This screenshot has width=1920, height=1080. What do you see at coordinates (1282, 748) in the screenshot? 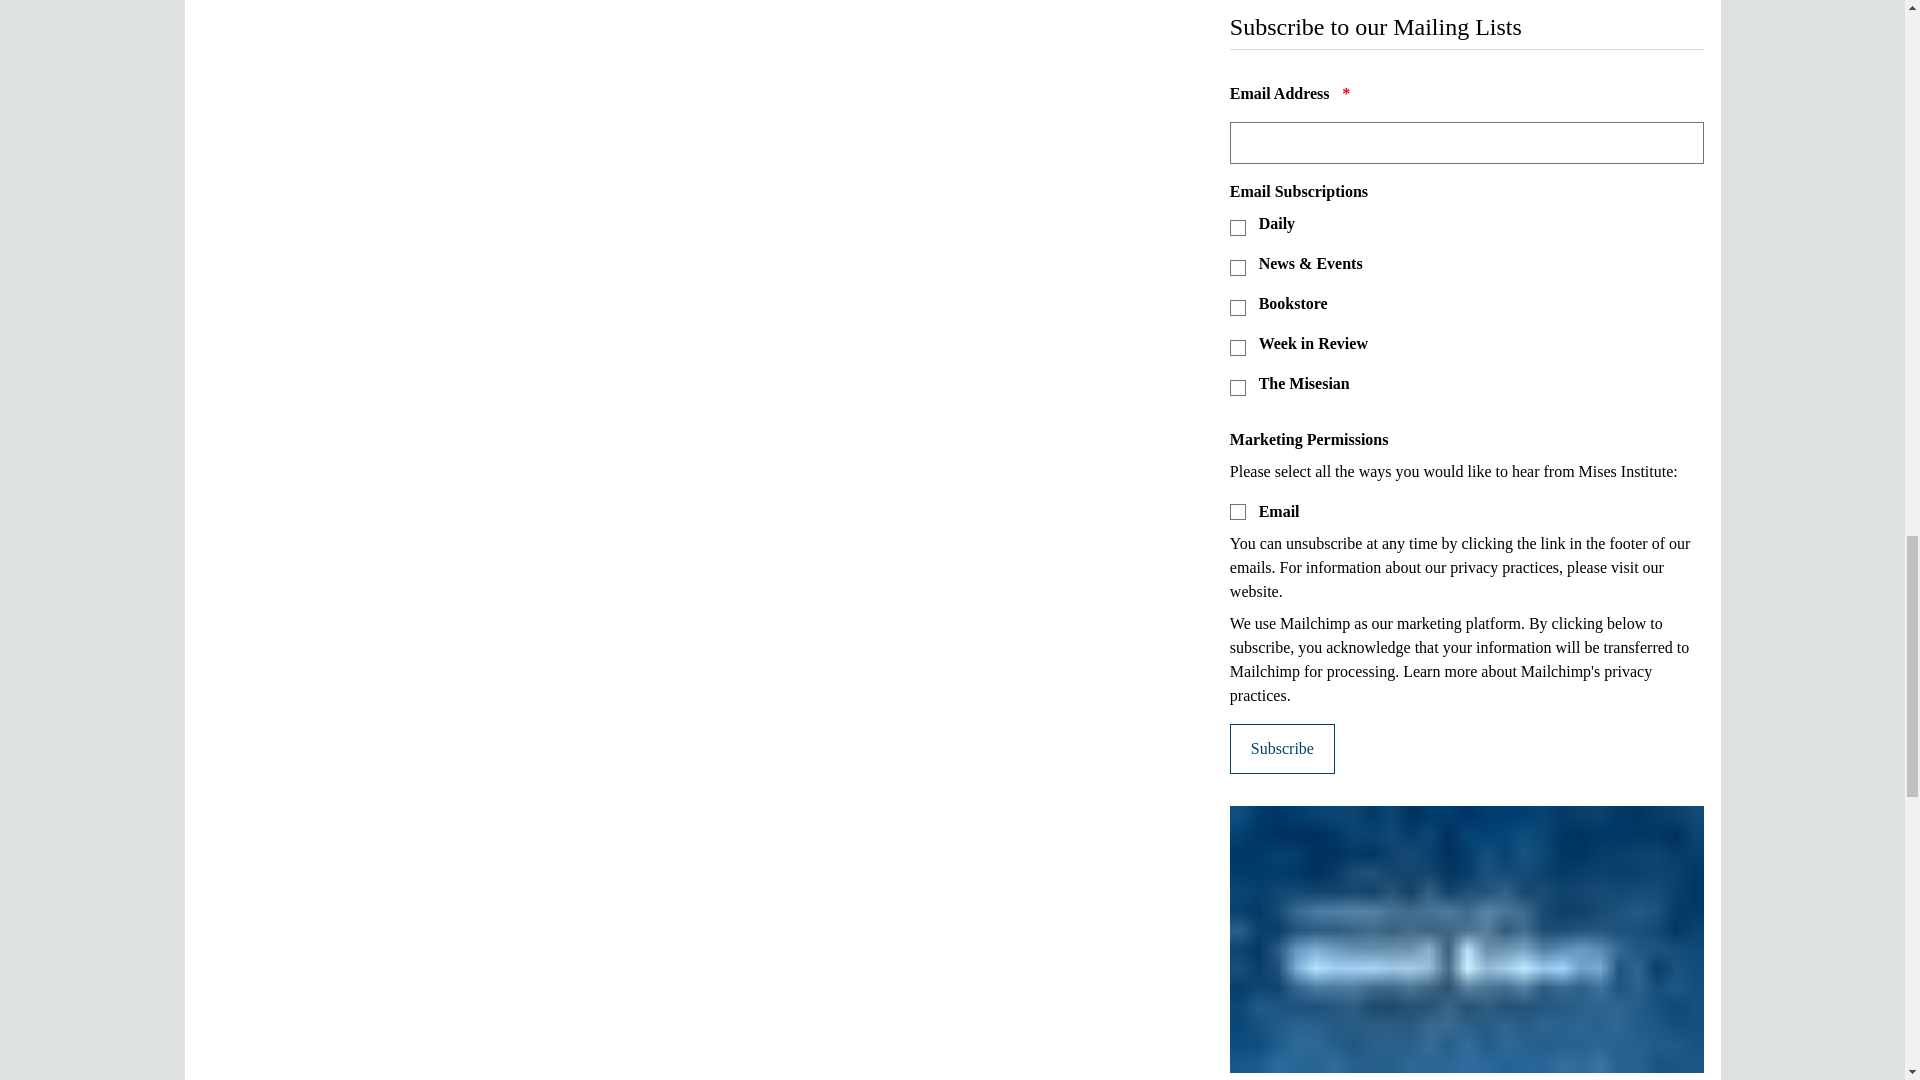
I see `Subscribe` at bounding box center [1282, 748].